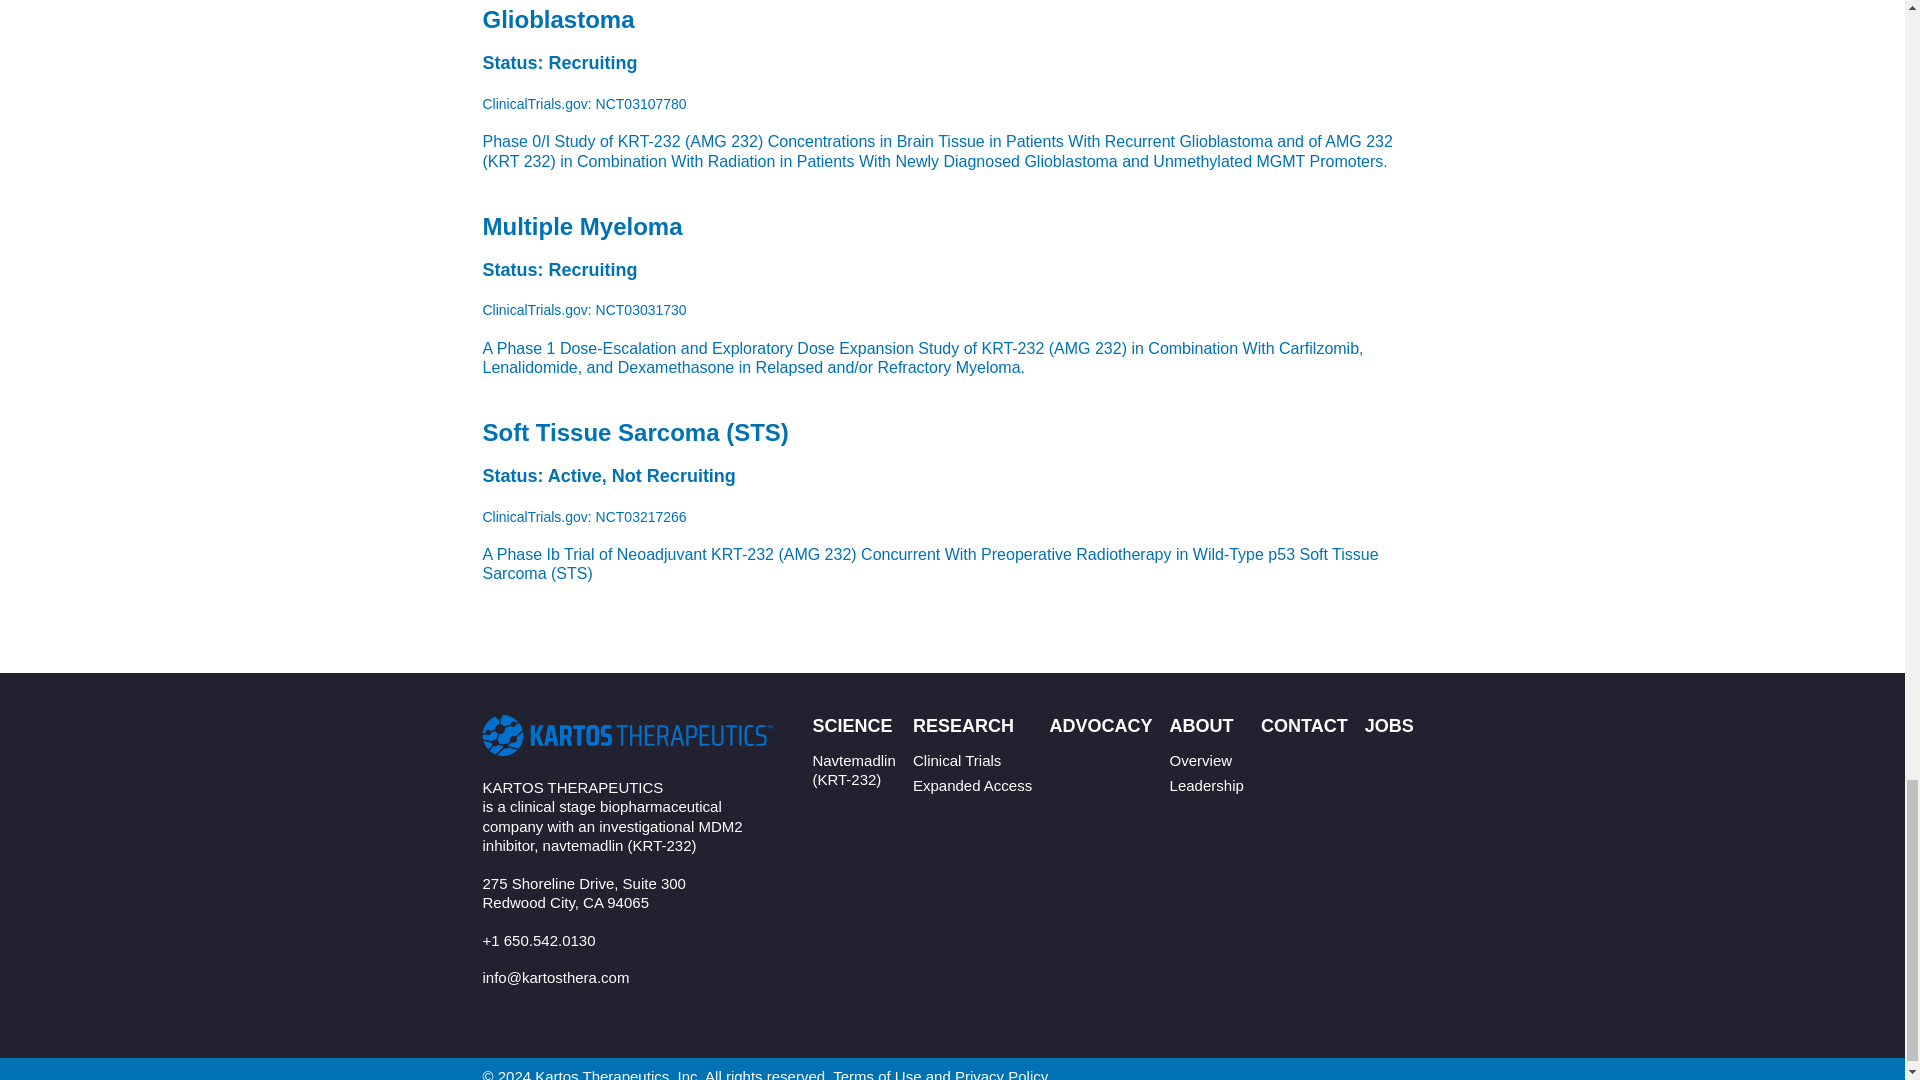 This screenshot has width=1920, height=1080. What do you see at coordinates (1389, 726) in the screenshot?
I see `JOBS` at bounding box center [1389, 726].